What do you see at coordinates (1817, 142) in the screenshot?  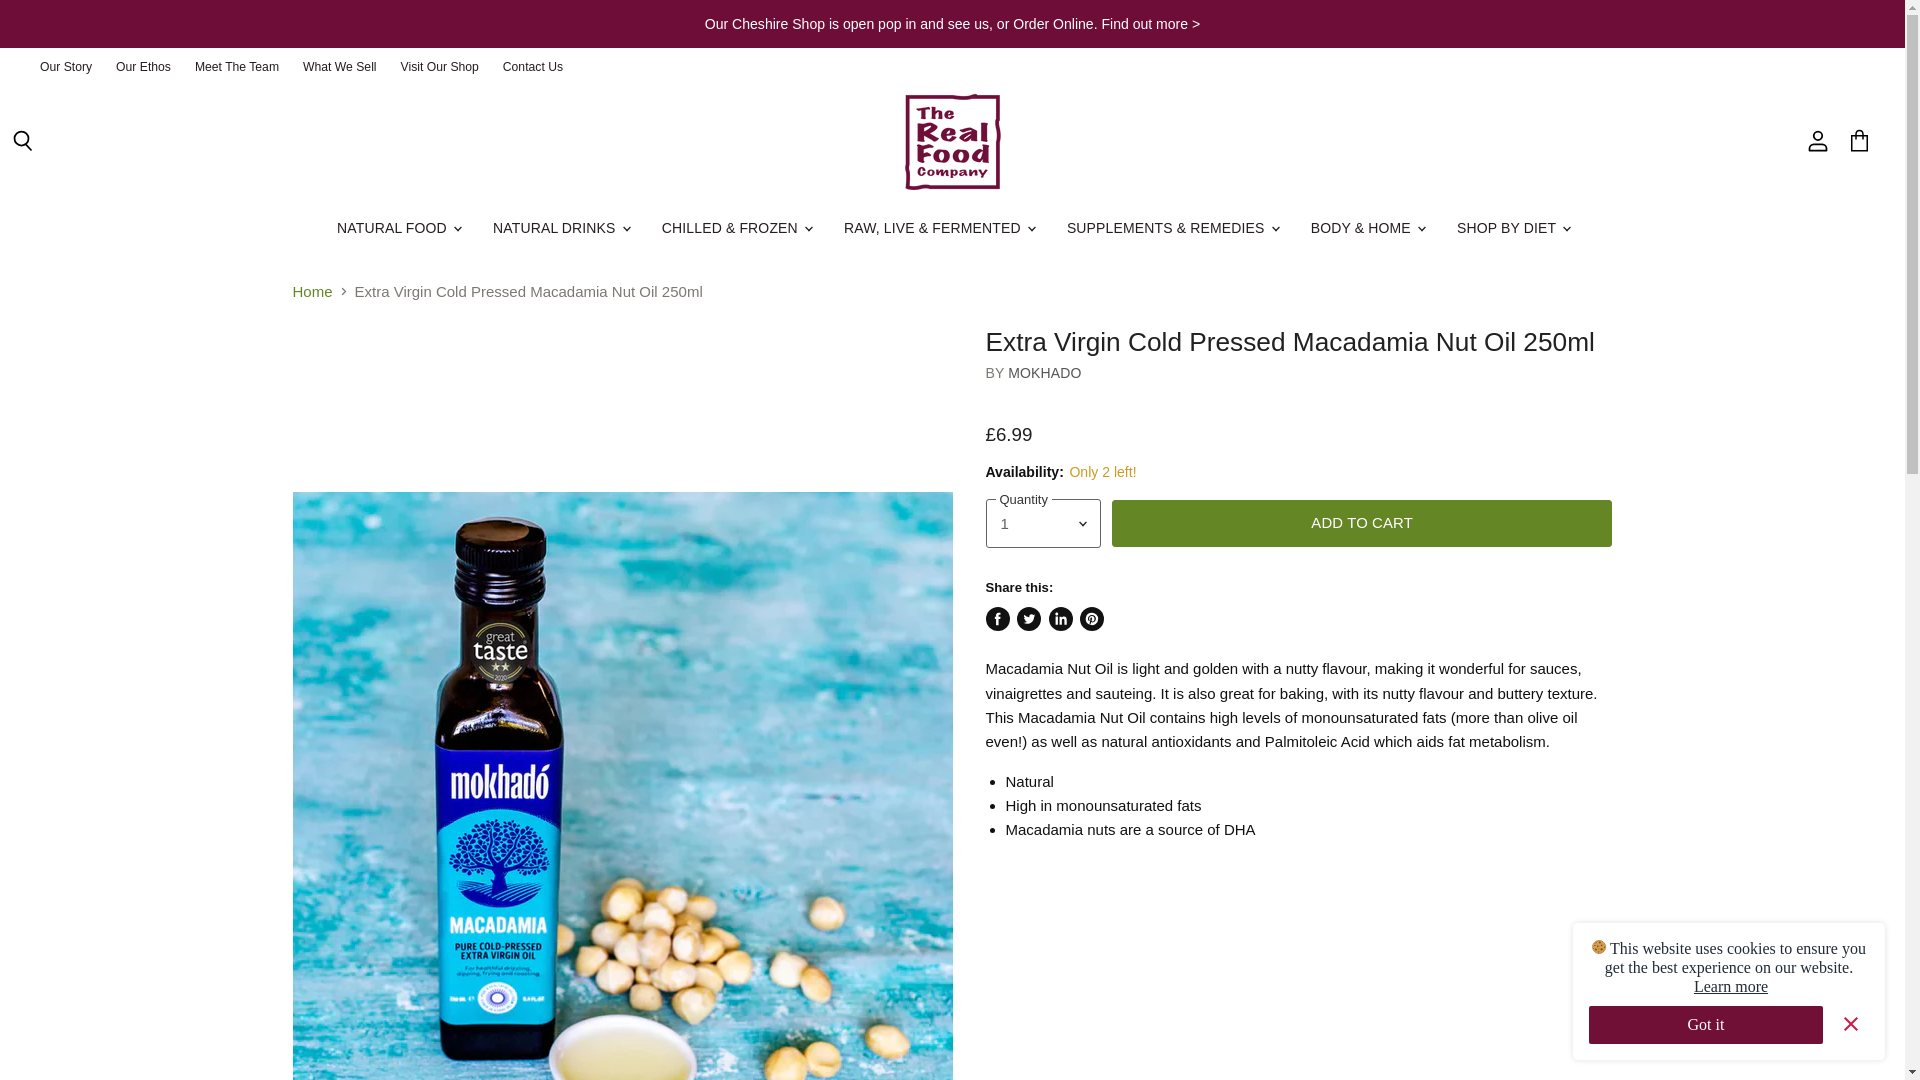 I see `View account` at bounding box center [1817, 142].